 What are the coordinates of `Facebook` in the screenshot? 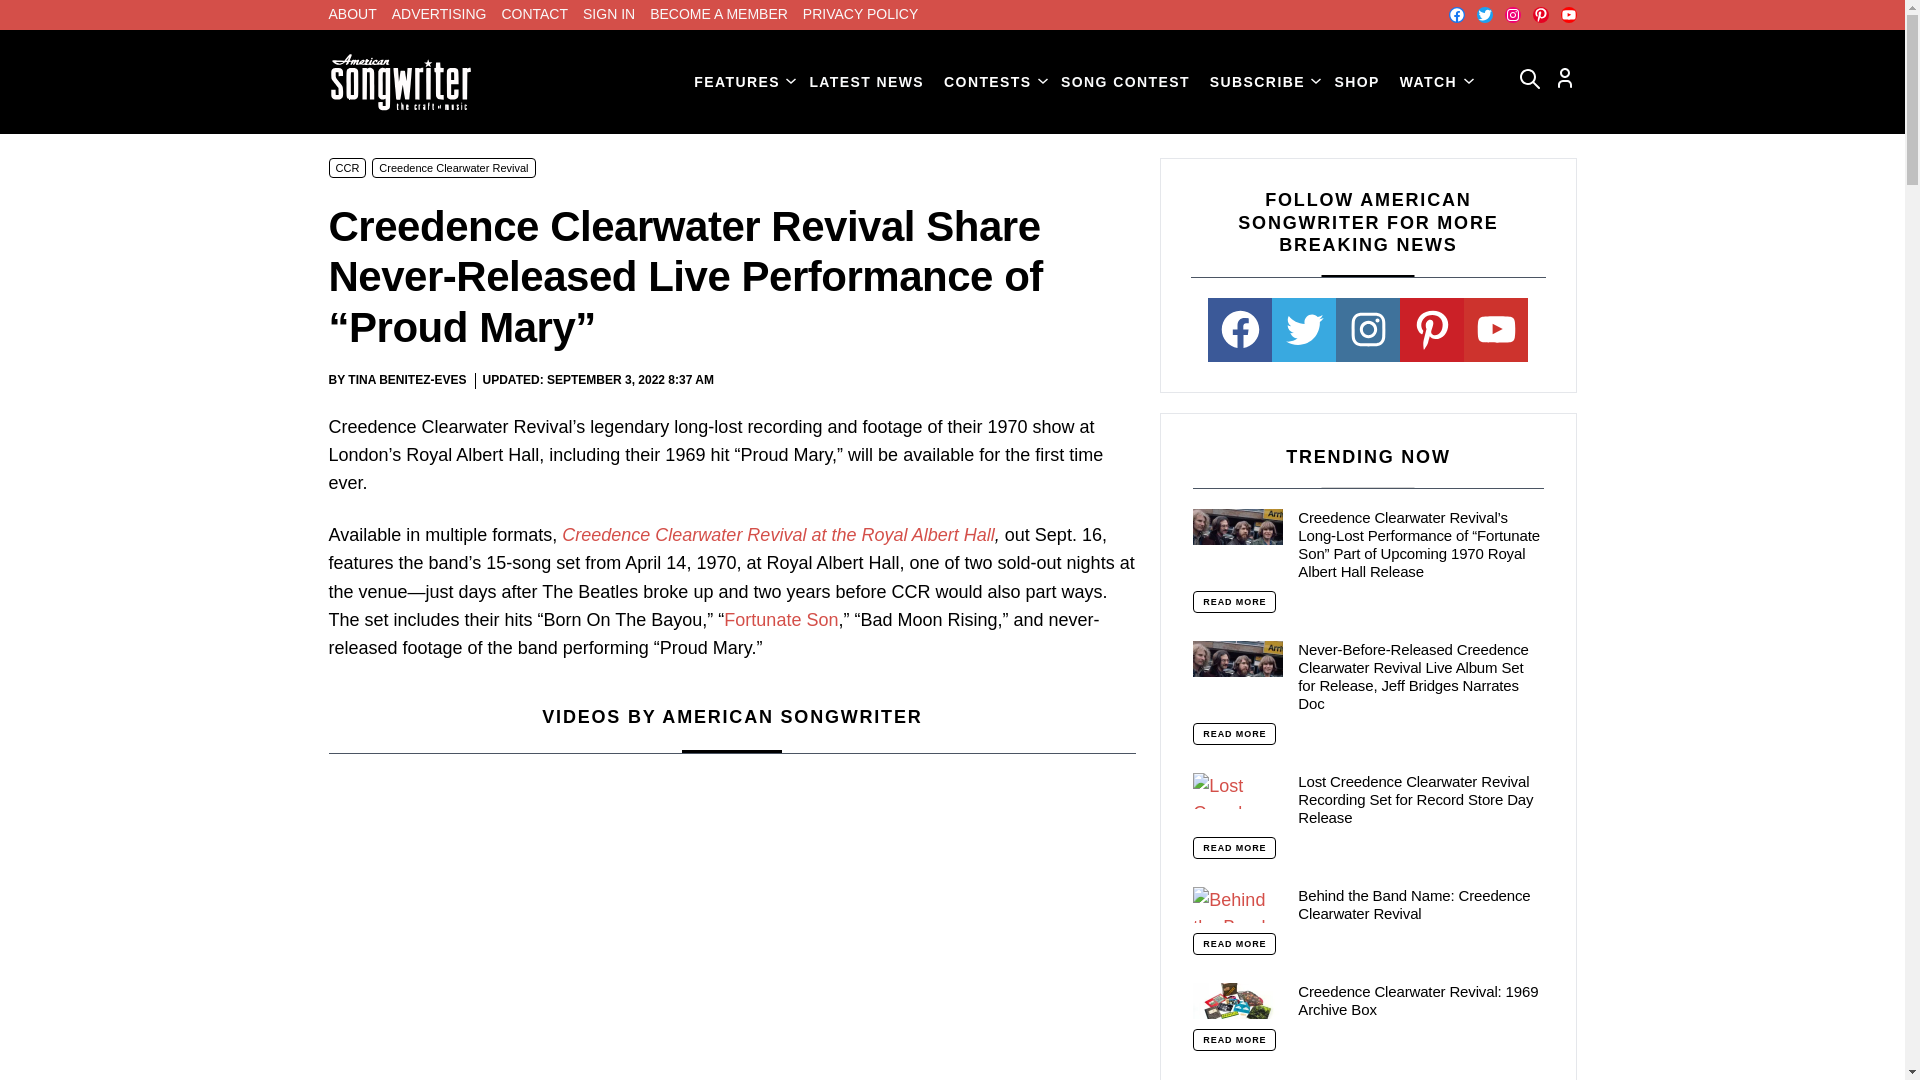 It's located at (1455, 14).